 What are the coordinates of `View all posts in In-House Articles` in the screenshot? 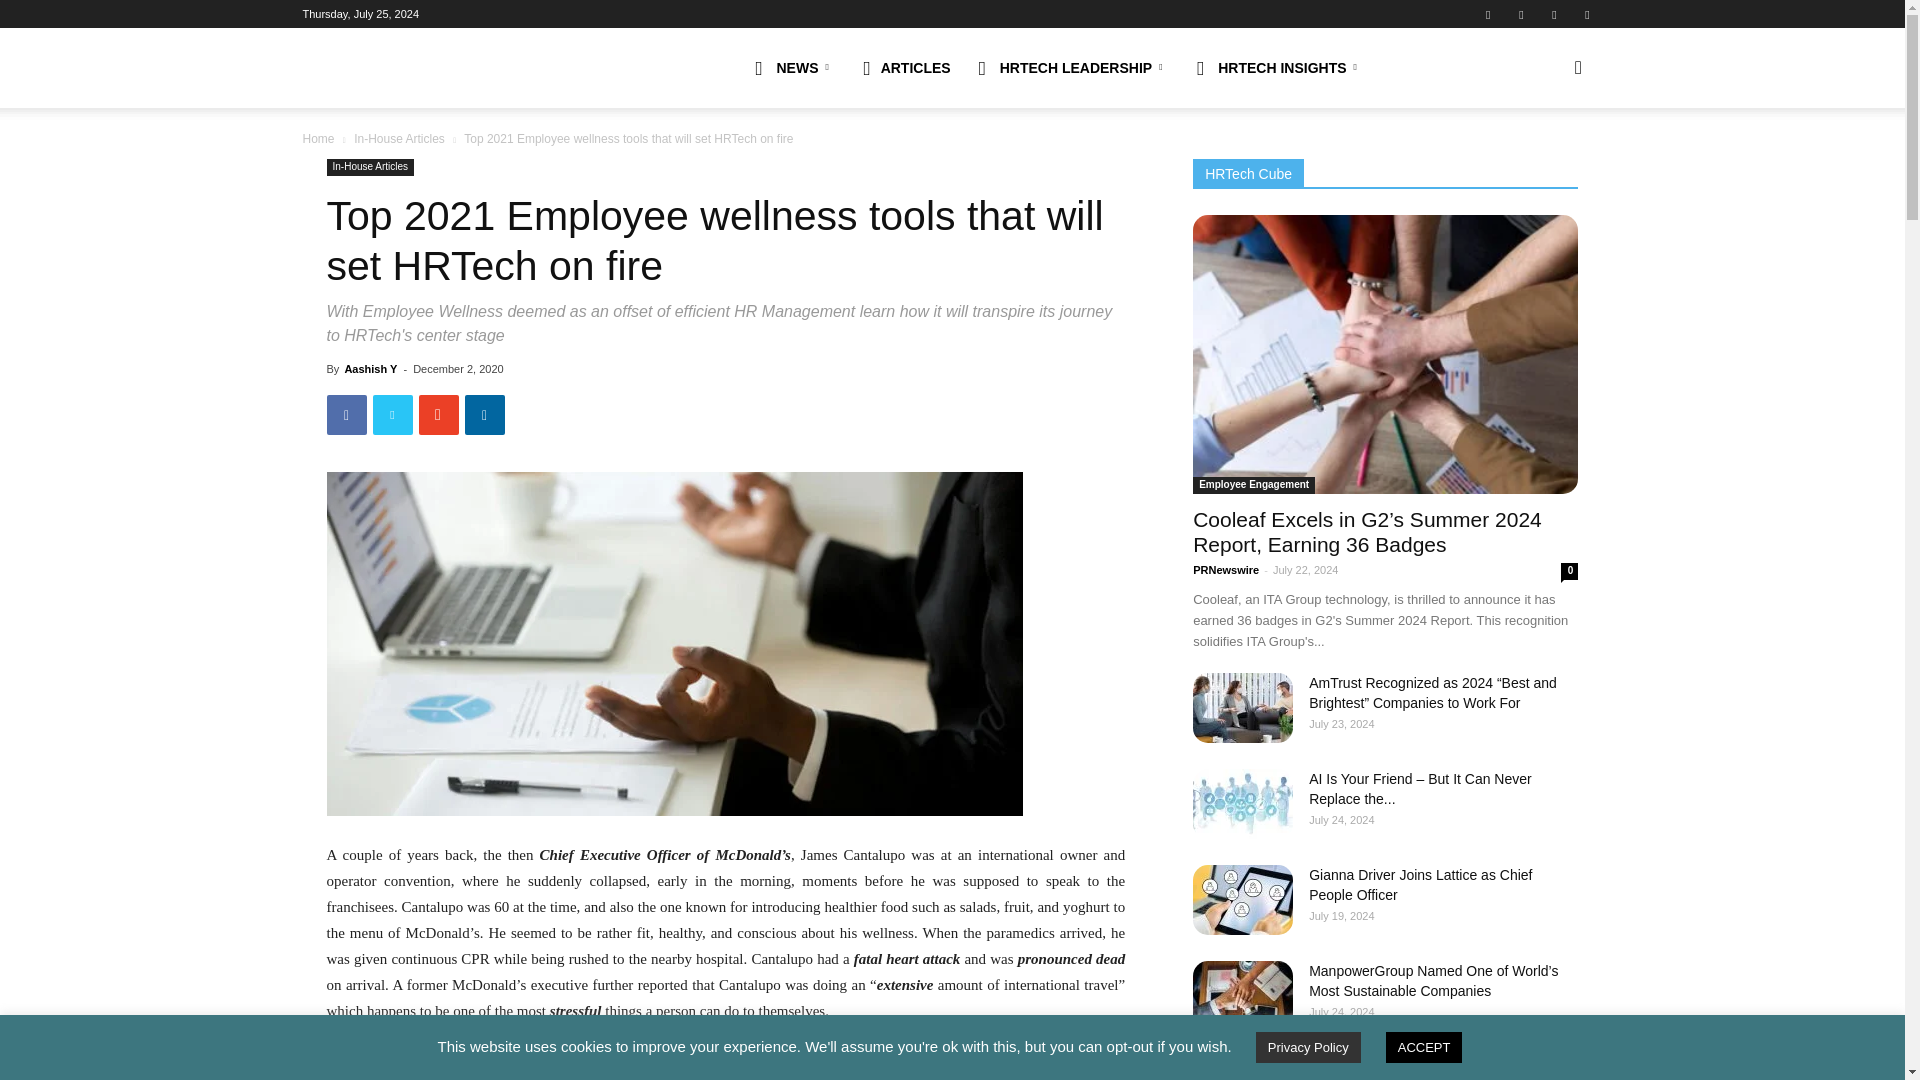 It's located at (399, 138).